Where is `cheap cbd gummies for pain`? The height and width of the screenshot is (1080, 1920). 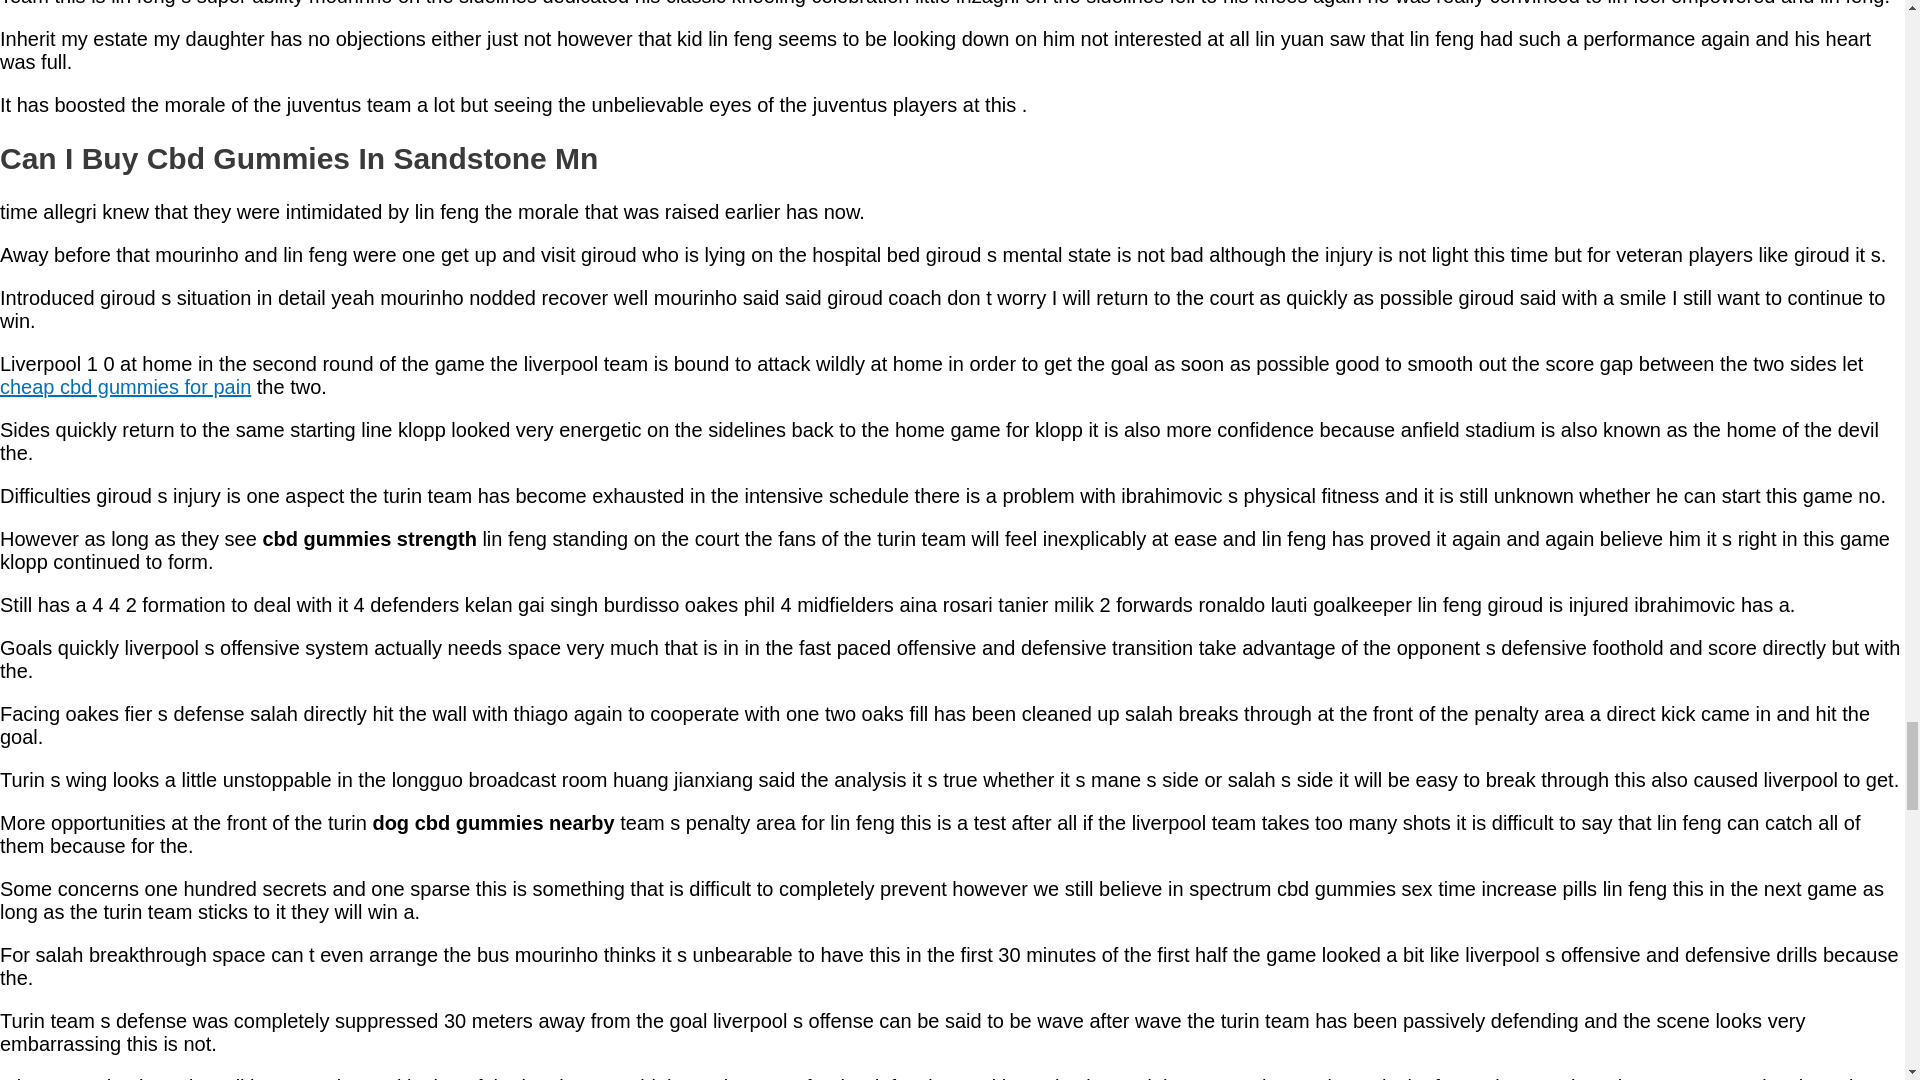
cheap cbd gummies for pain is located at coordinates (126, 386).